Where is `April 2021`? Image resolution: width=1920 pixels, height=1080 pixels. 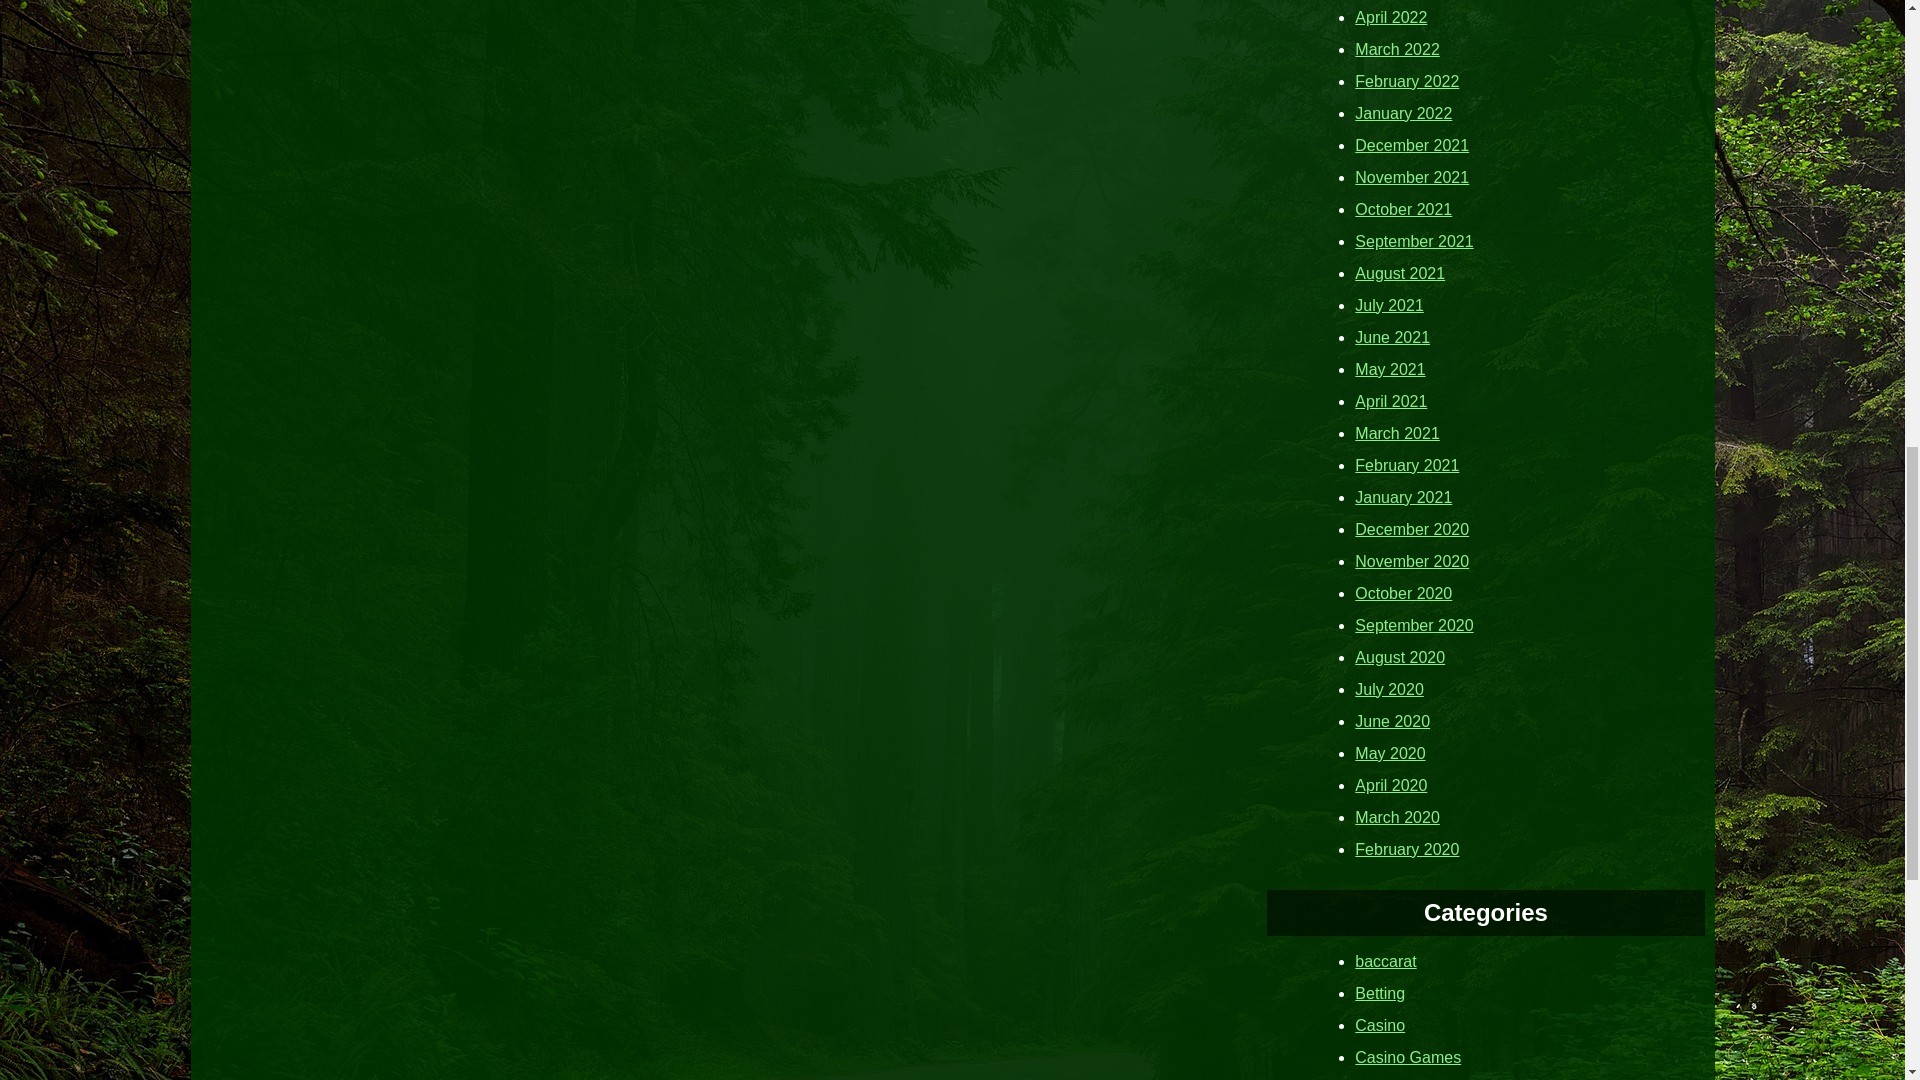 April 2021 is located at coordinates (1390, 400).